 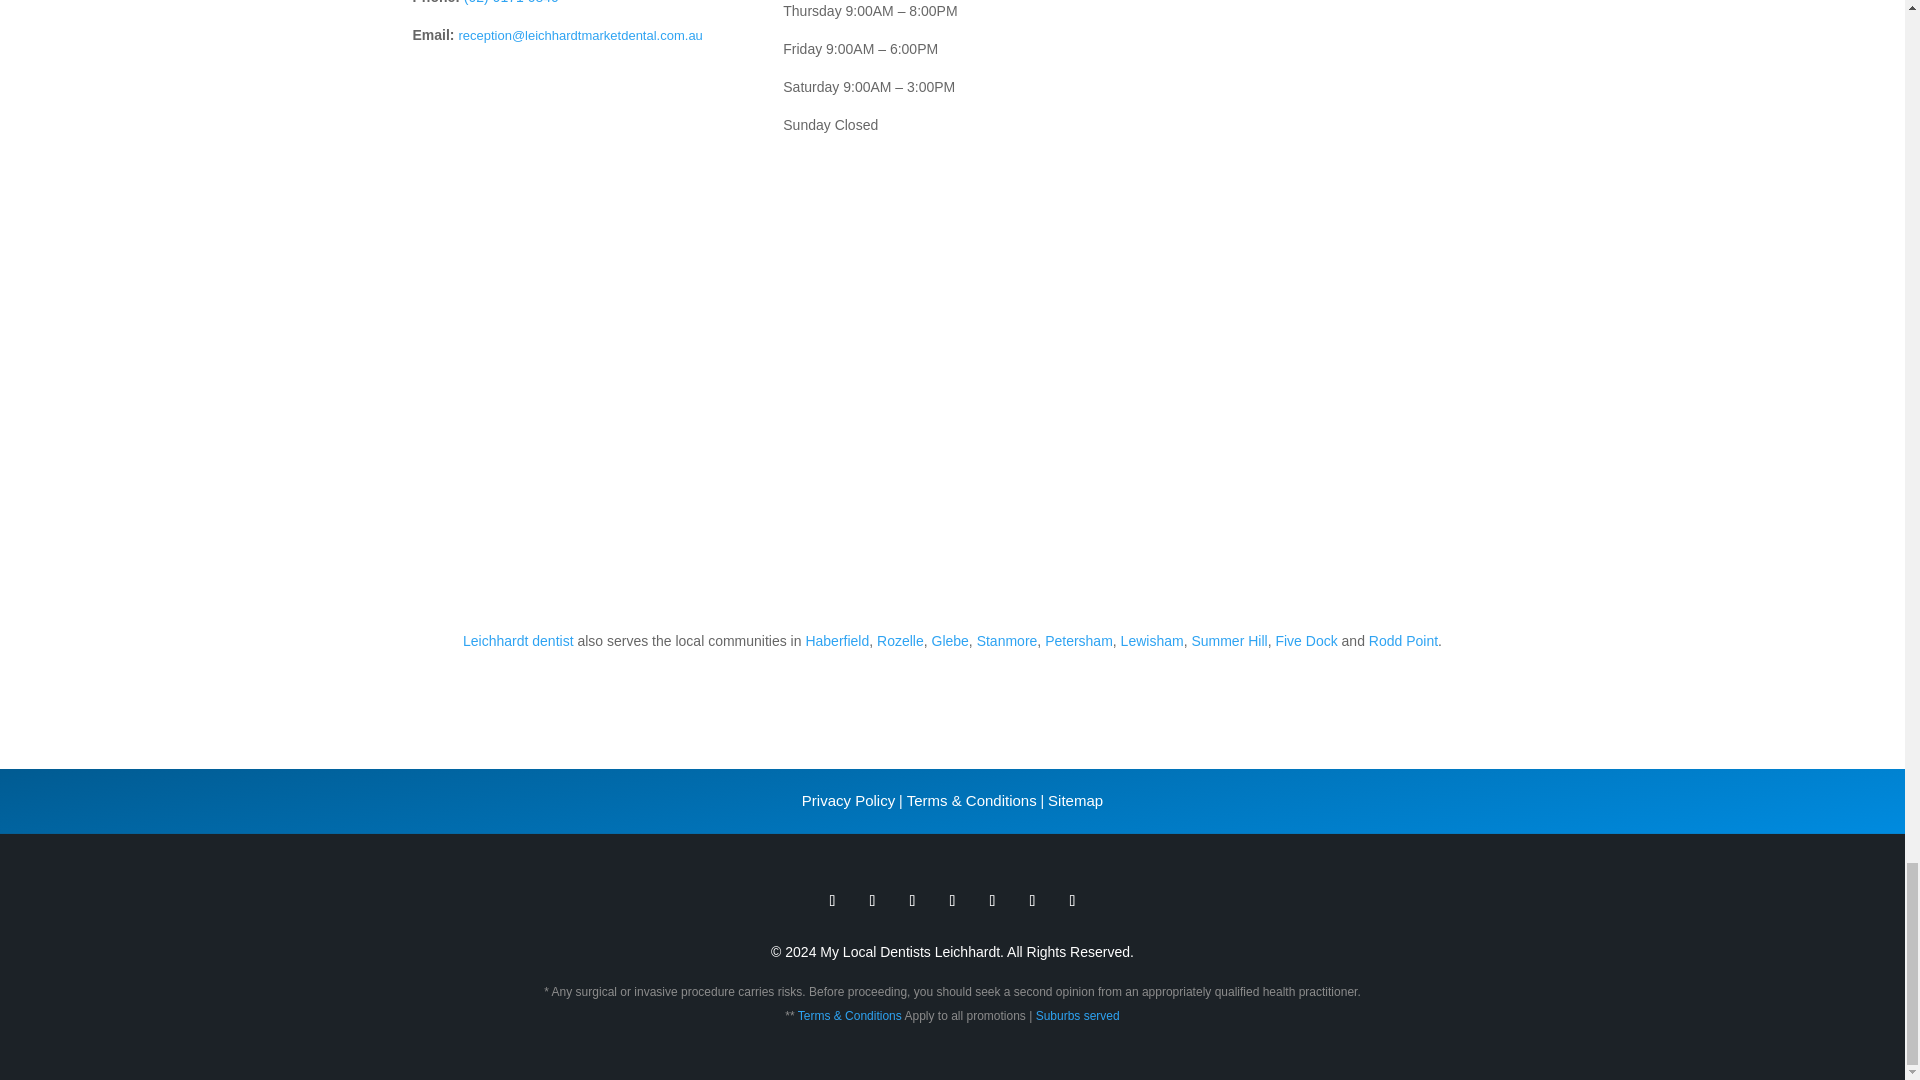 What do you see at coordinates (1072, 900) in the screenshot?
I see `Follow on LinkedIn` at bounding box center [1072, 900].